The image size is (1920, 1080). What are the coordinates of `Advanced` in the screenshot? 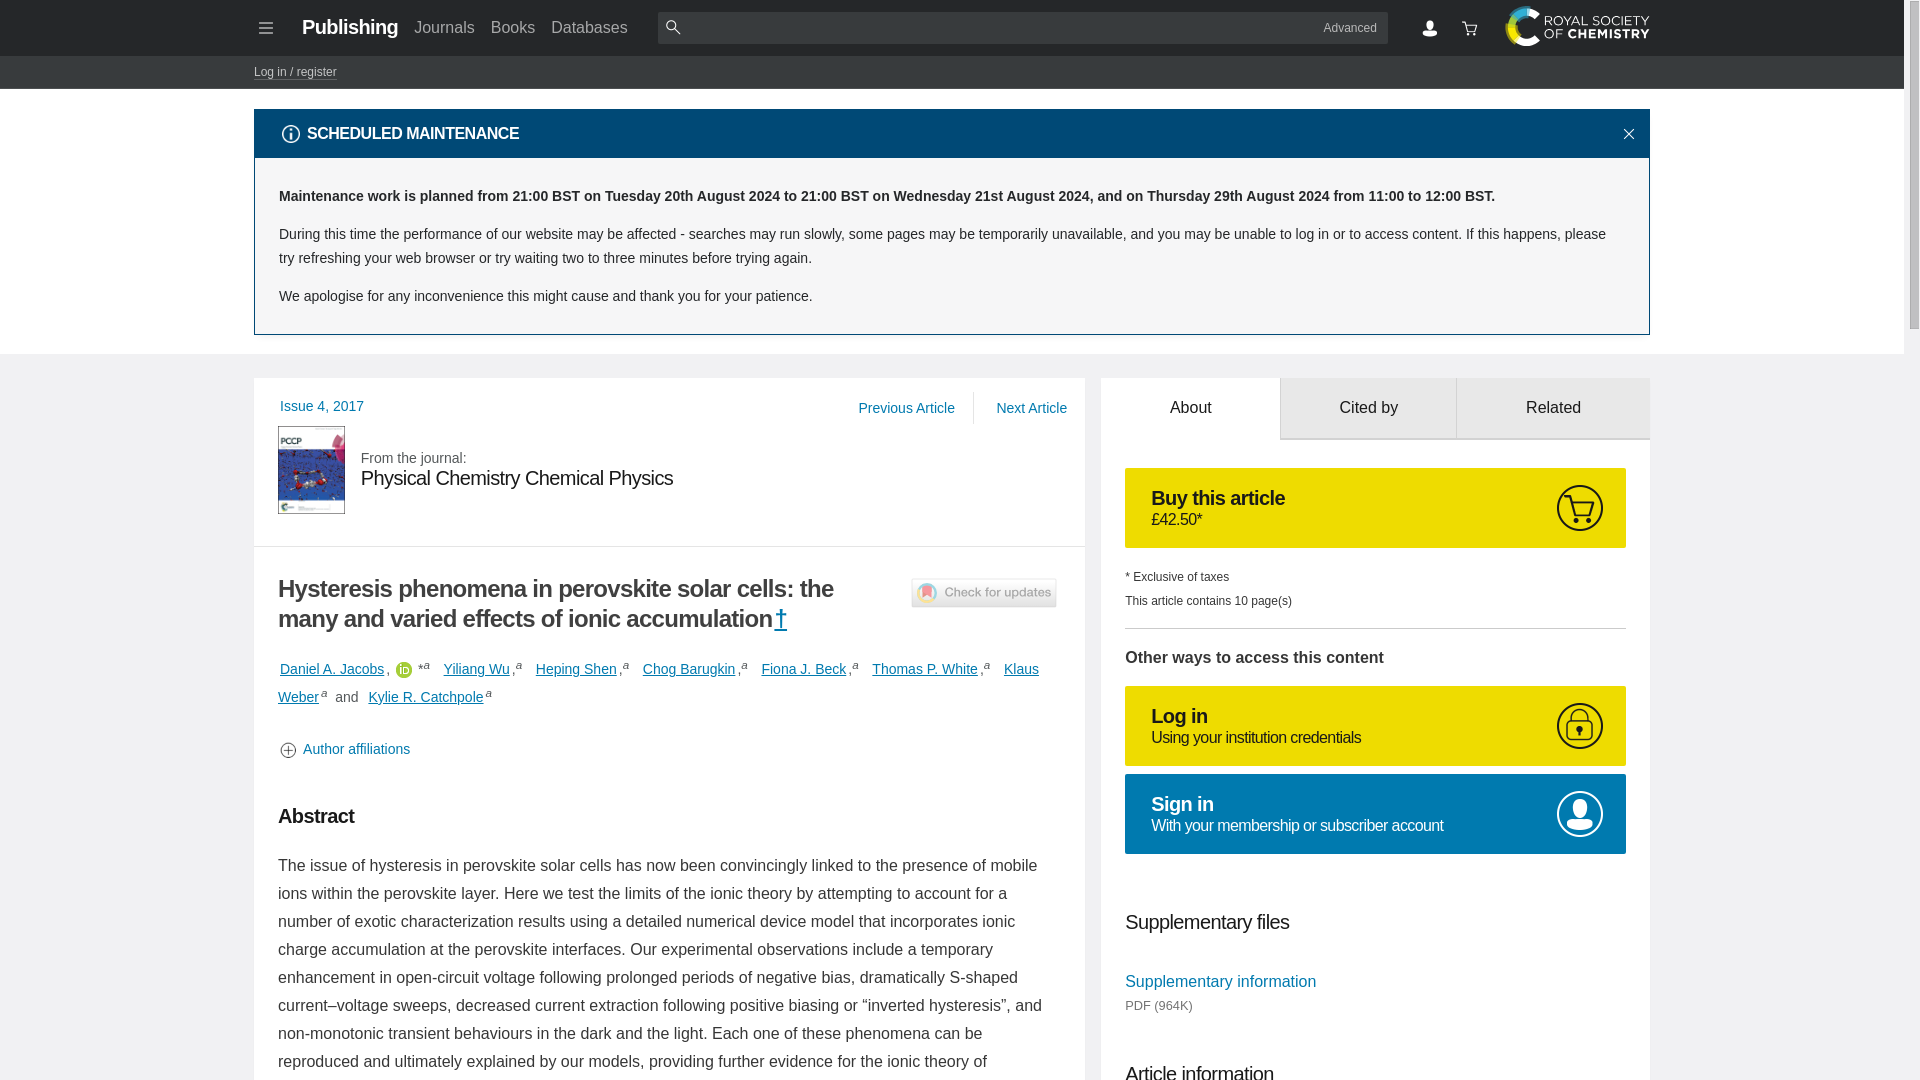 It's located at (1350, 27).